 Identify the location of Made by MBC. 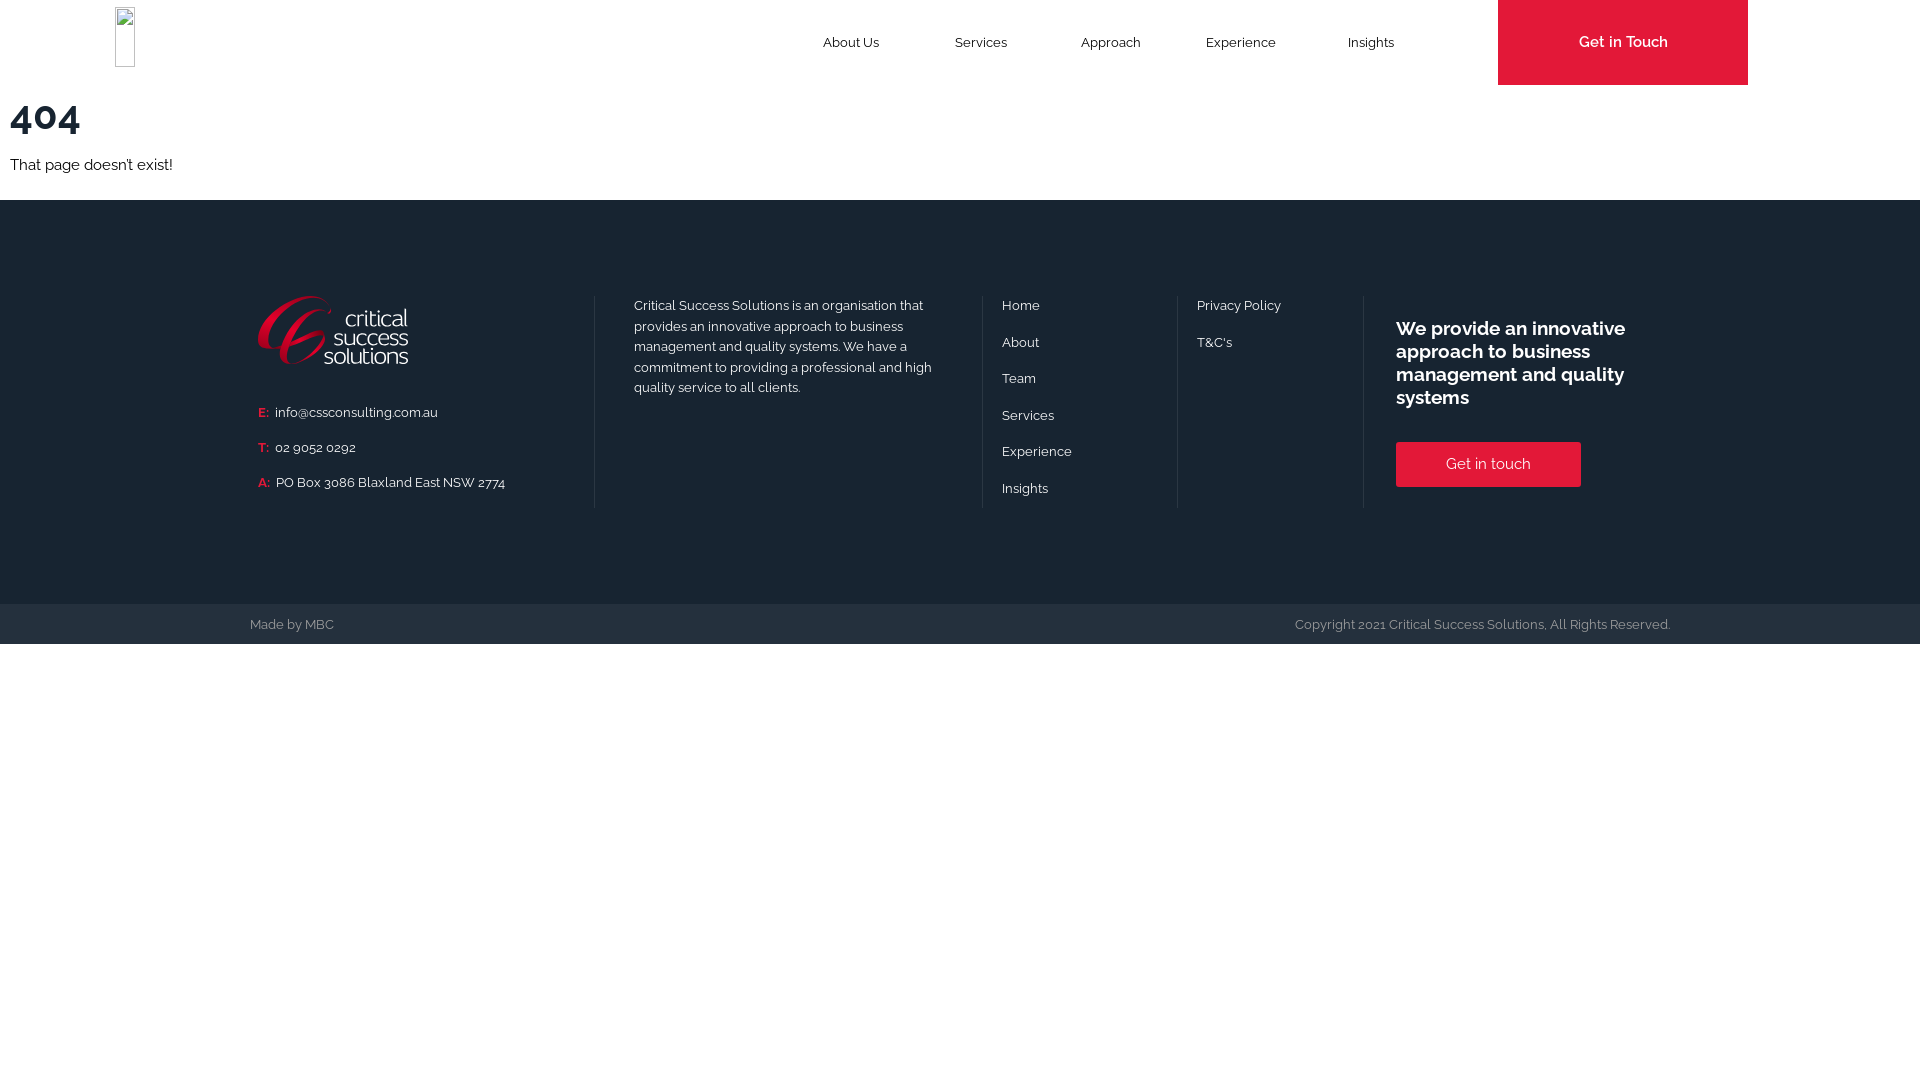
(292, 624).